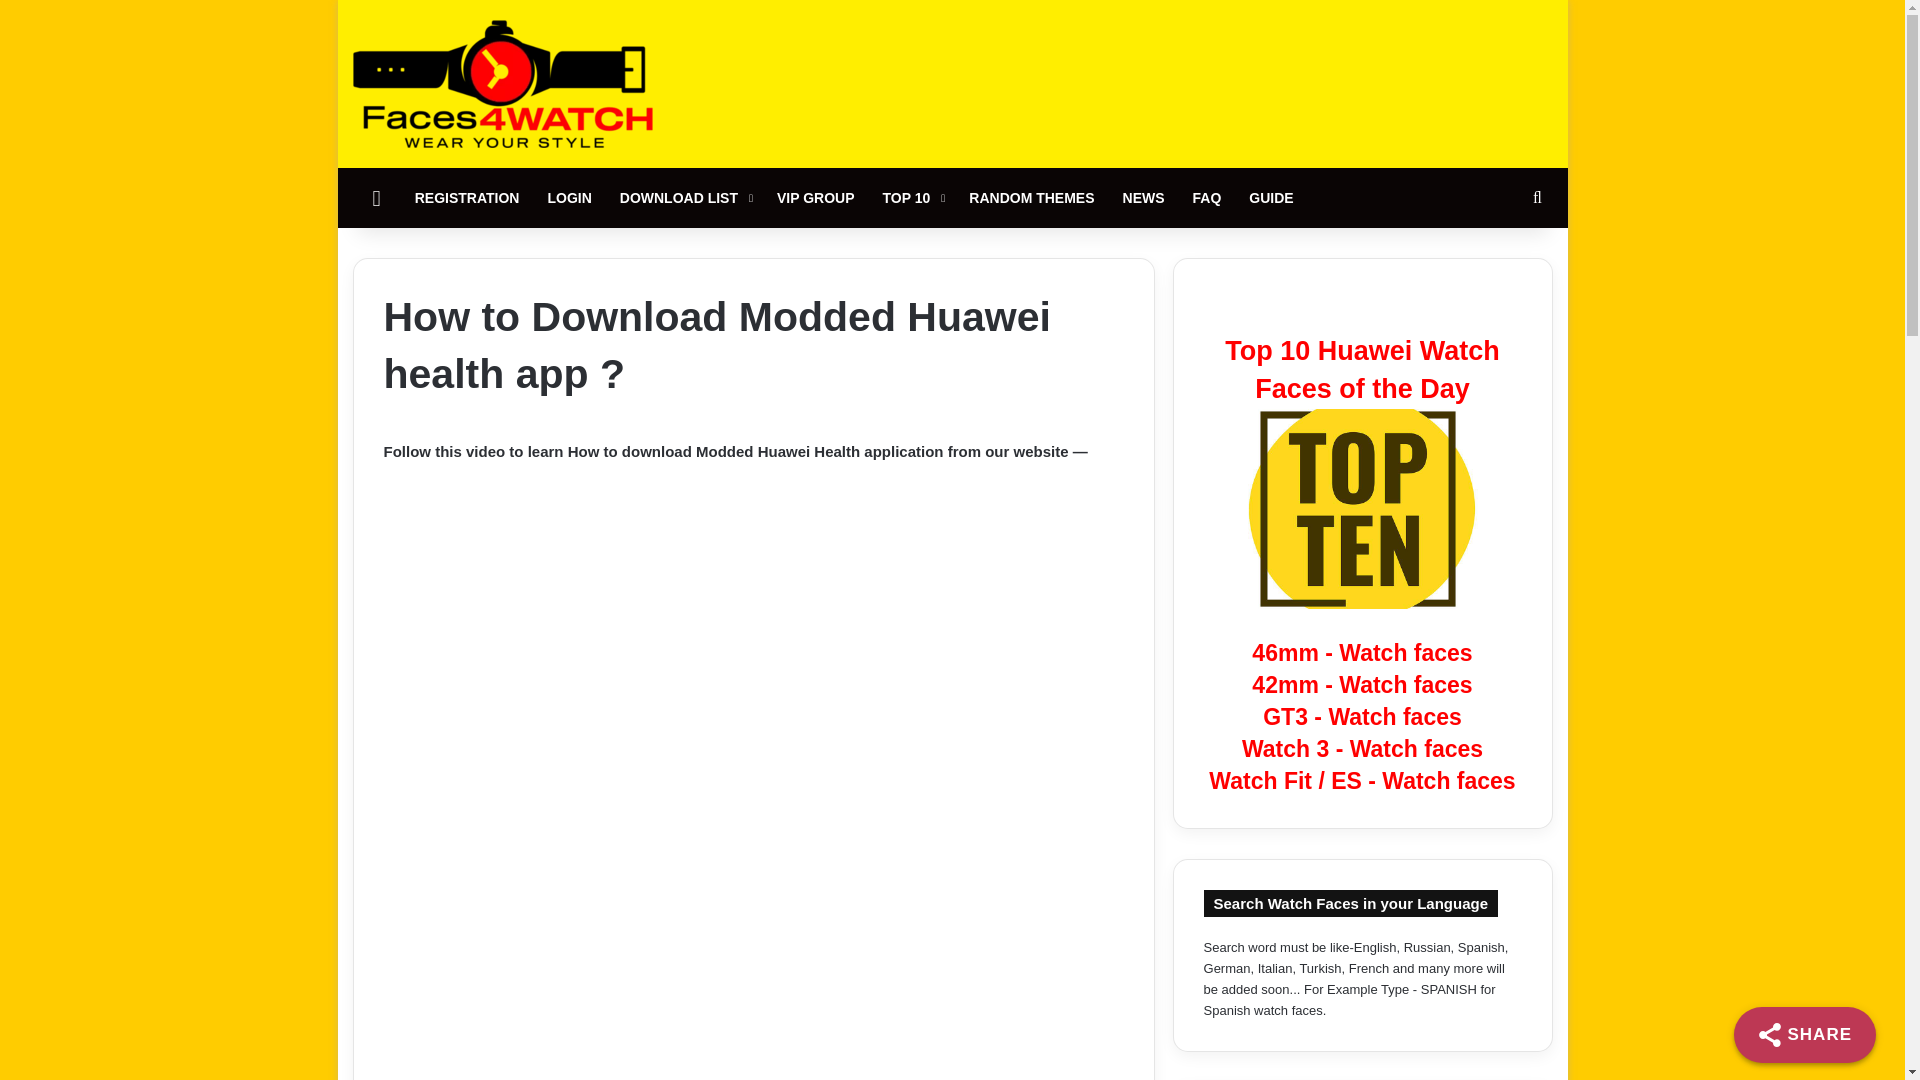  What do you see at coordinates (1362, 653) in the screenshot?
I see `46mm Watch Faces` at bounding box center [1362, 653].